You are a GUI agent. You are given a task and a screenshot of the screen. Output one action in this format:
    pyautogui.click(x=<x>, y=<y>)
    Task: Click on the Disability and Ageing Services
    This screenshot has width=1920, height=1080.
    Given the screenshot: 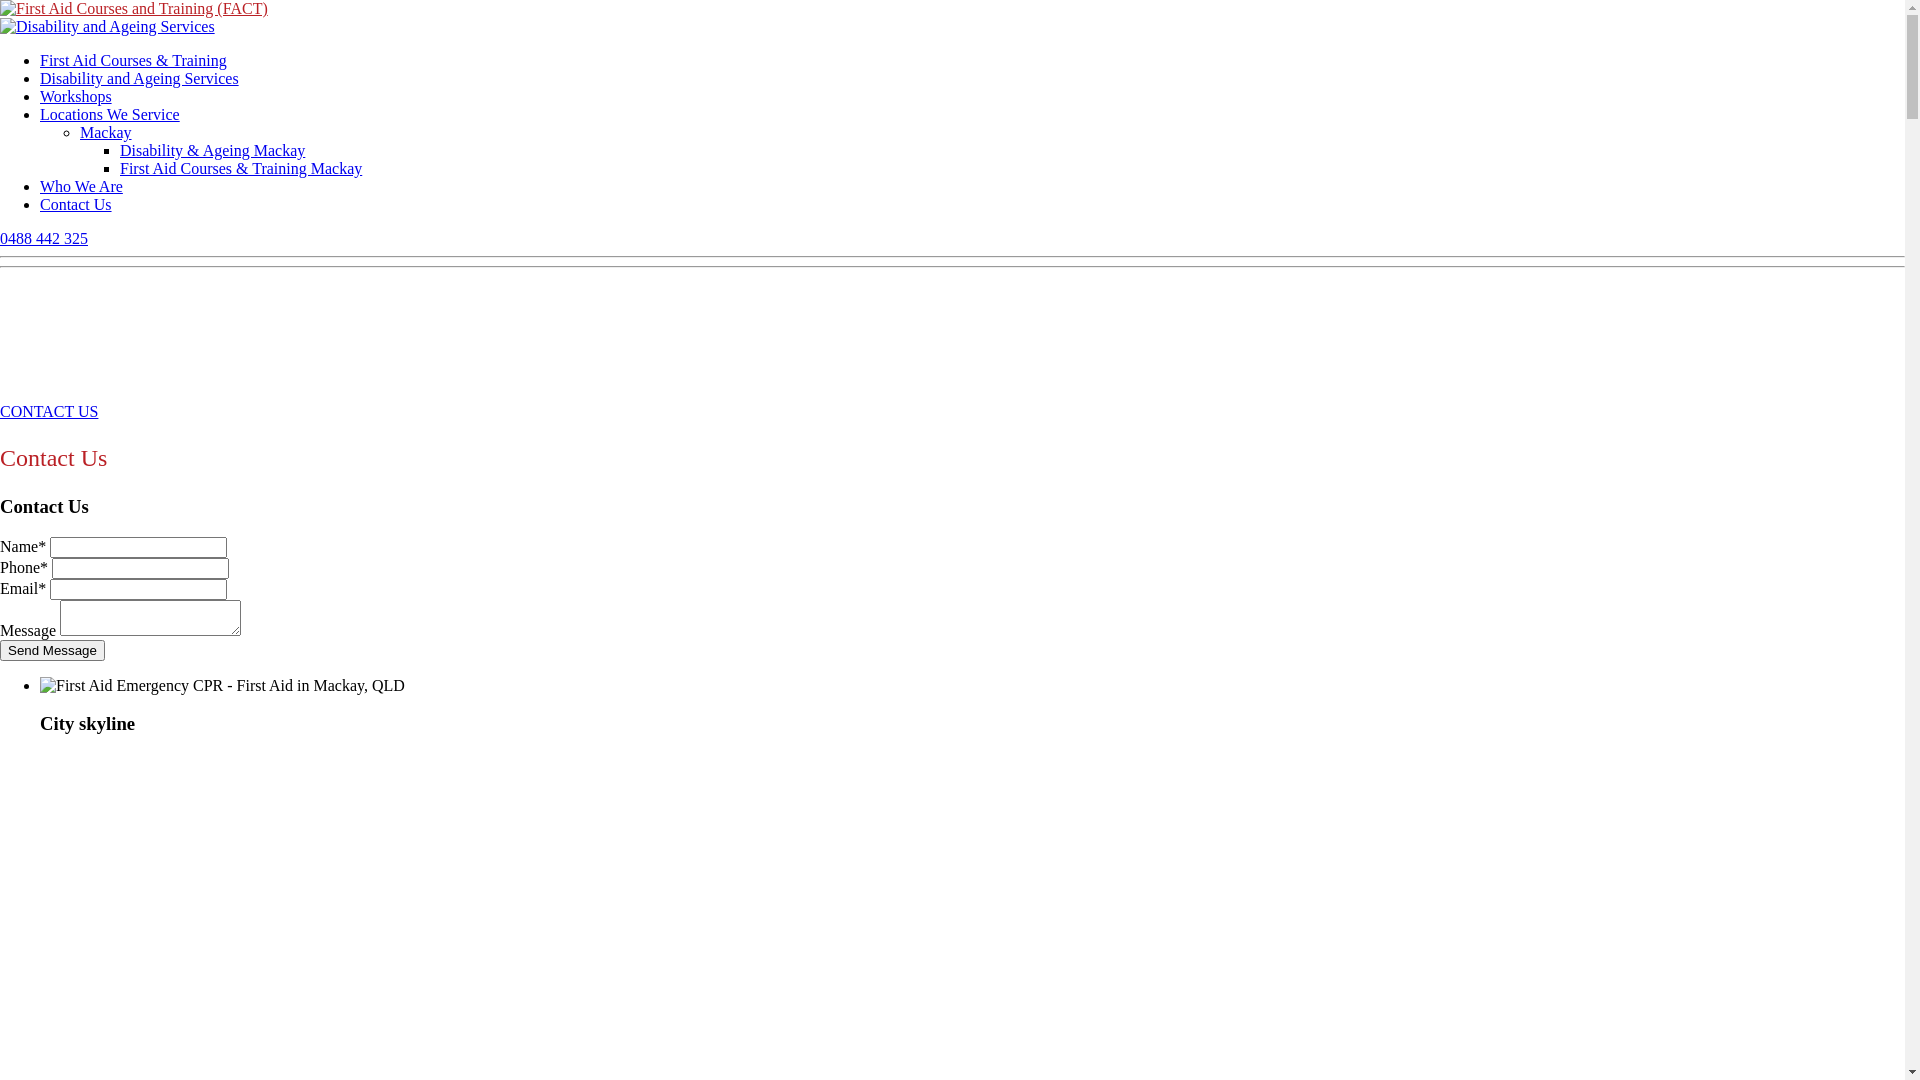 What is the action you would take?
    pyautogui.click(x=140, y=78)
    